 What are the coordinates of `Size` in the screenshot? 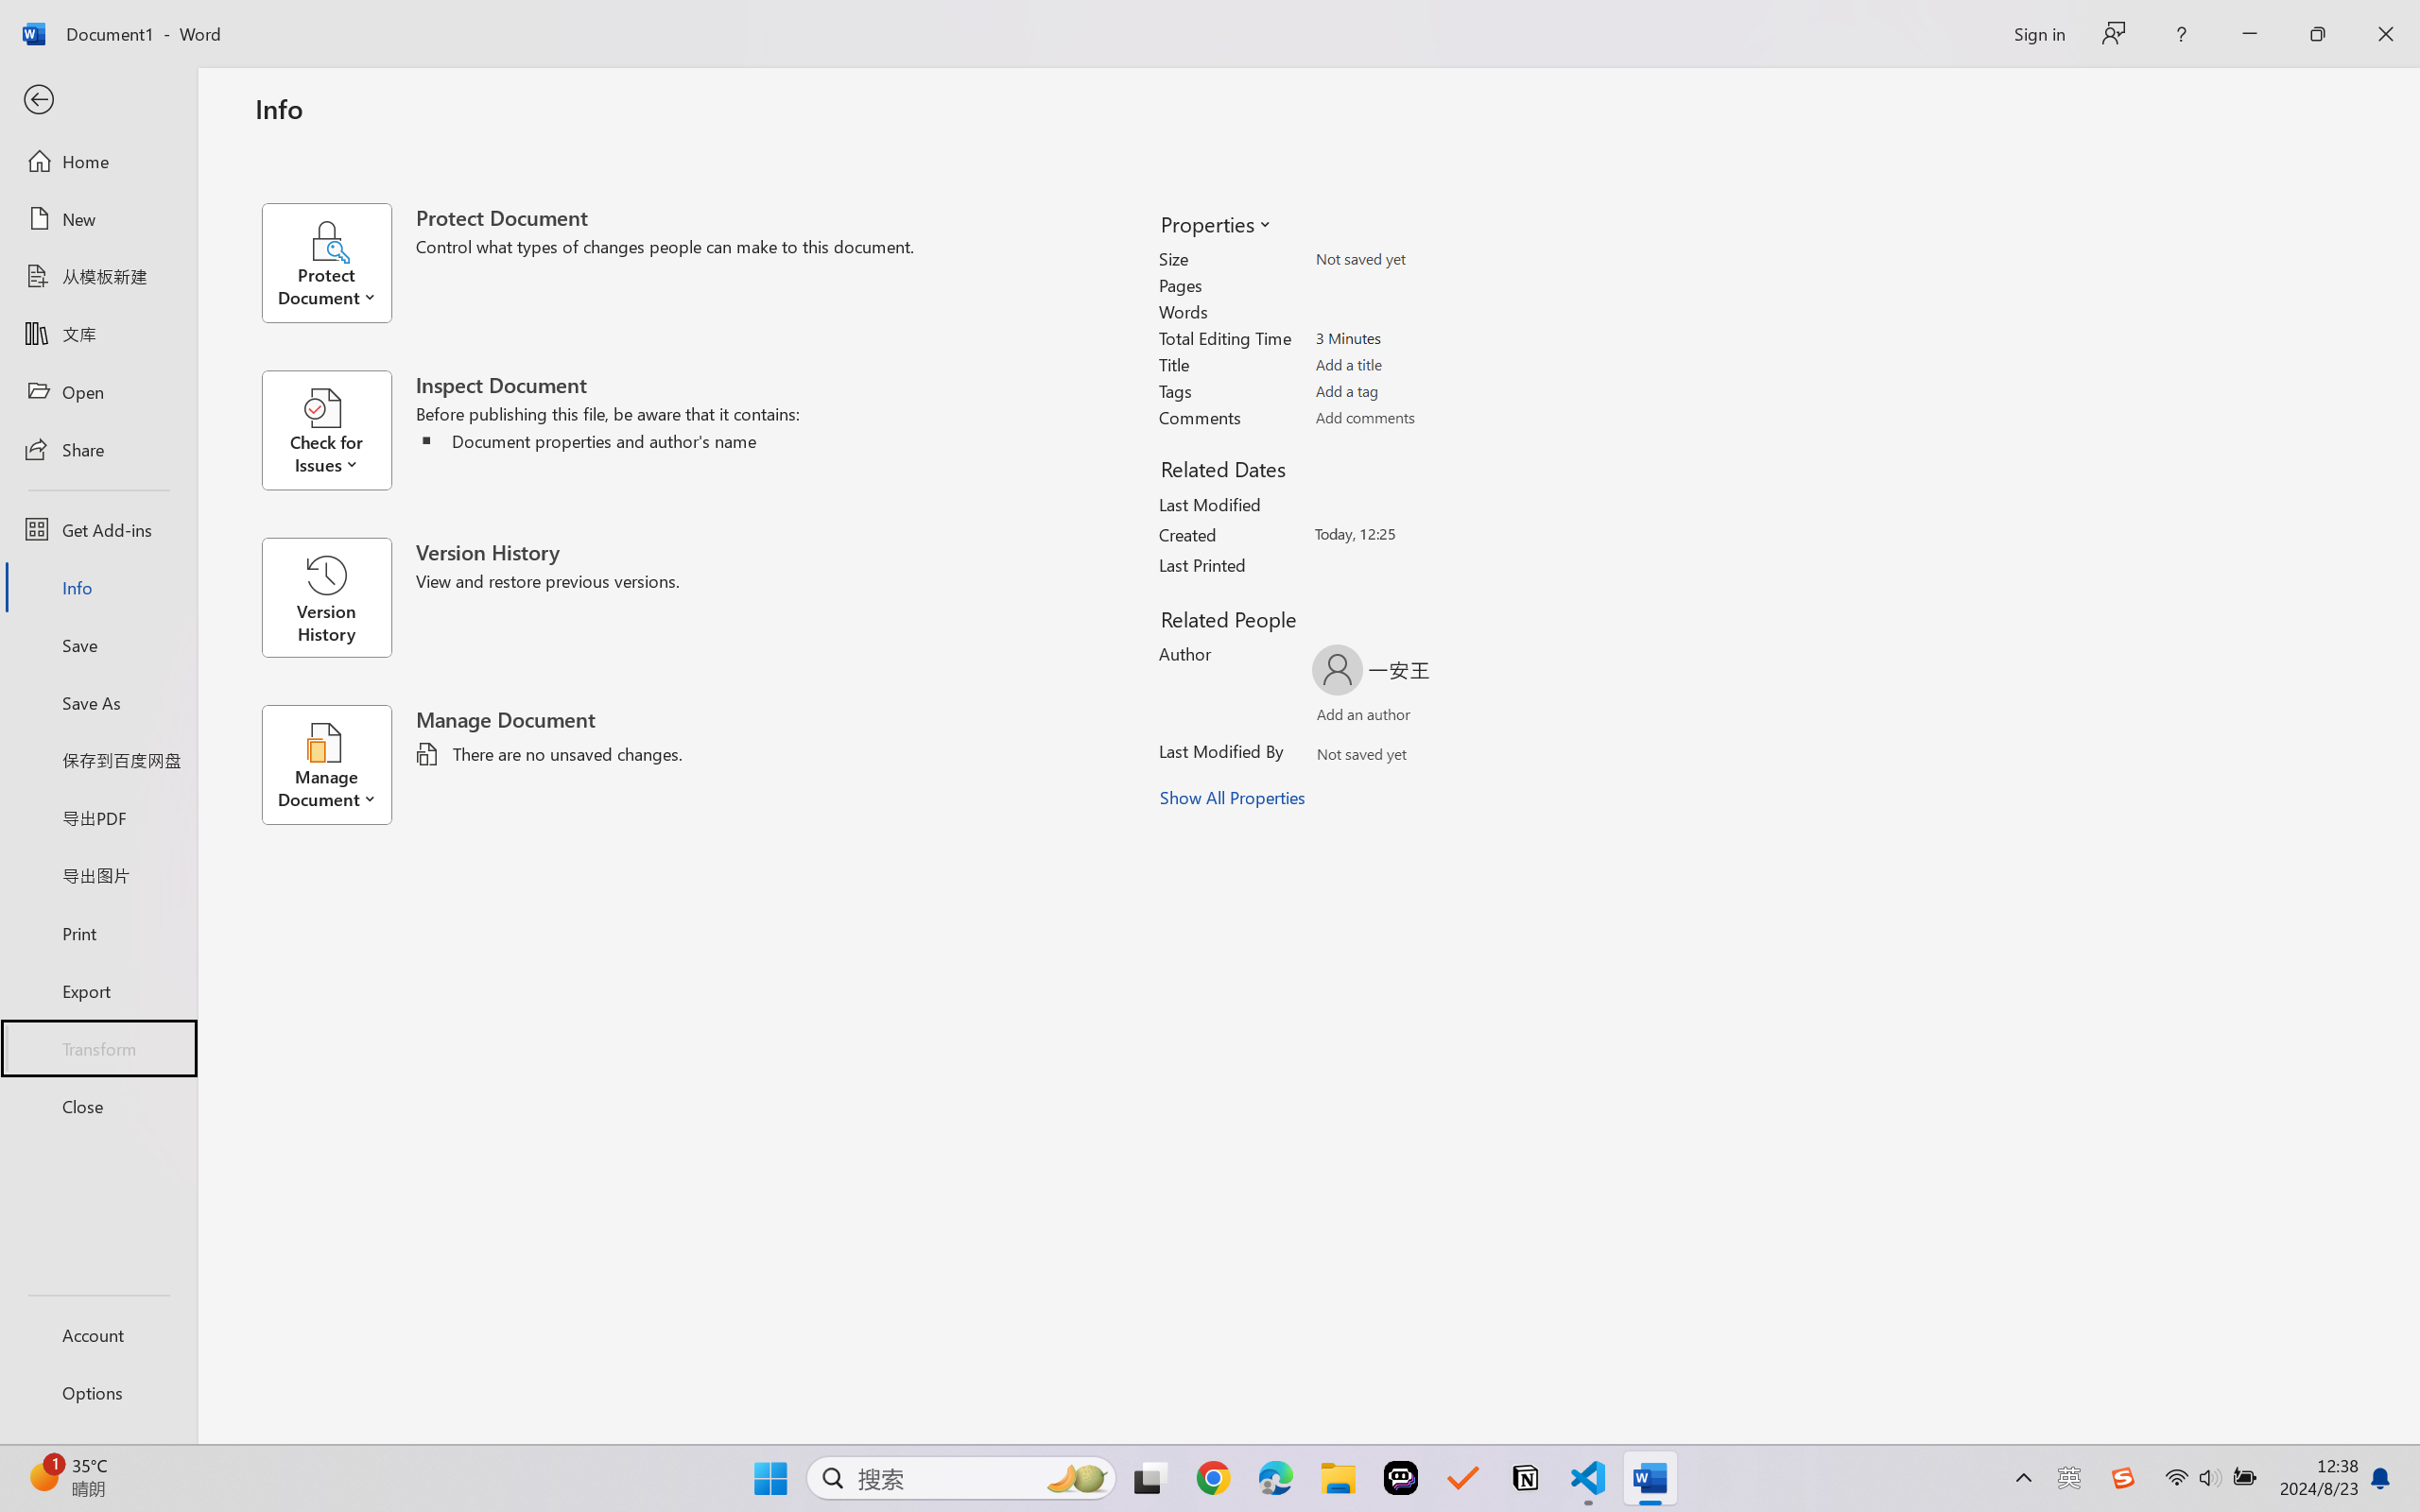 It's located at (1426, 259).